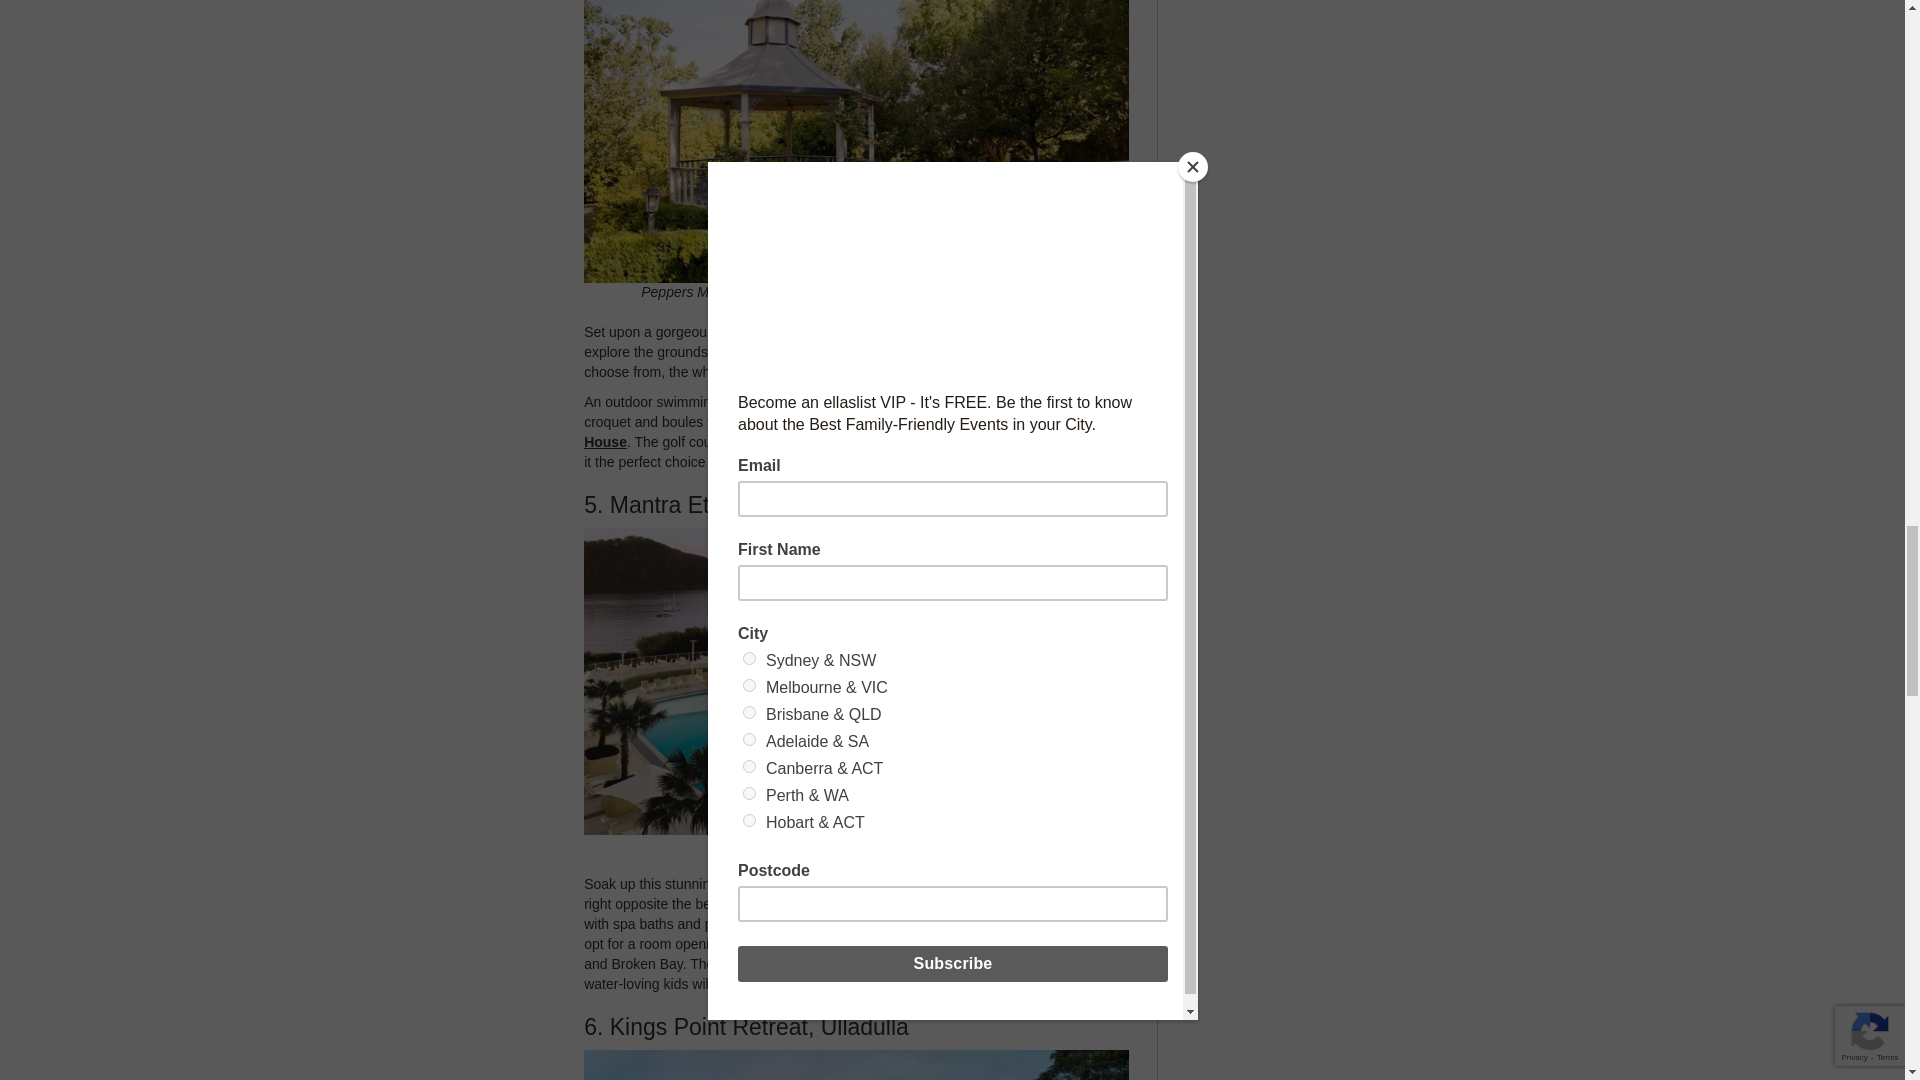 This screenshot has width=1920, height=1080. Describe the element at coordinates (848, 432) in the screenshot. I see `Peppers Manor House` at that location.